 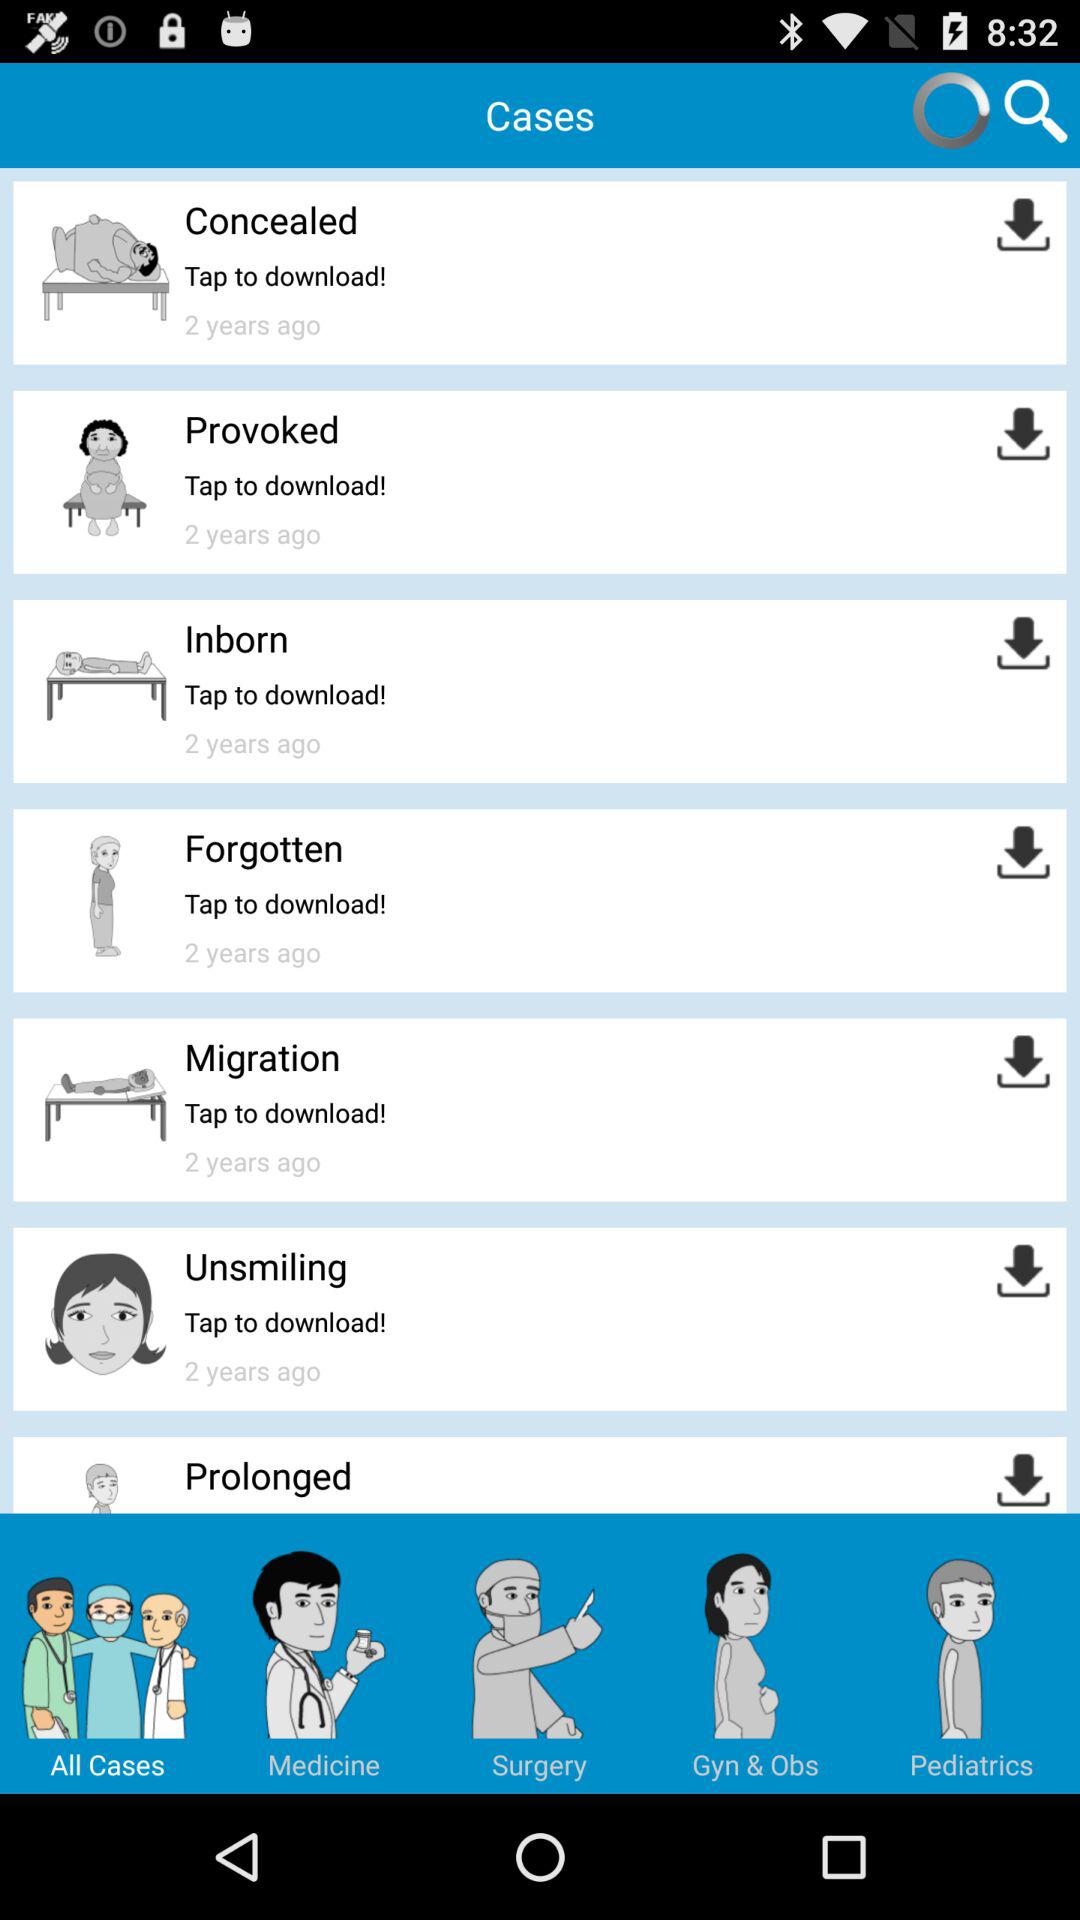 What do you see at coordinates (271, 220) in the screenshot?
I see `click icon above tap to download!` at bounding box center [271, 220].